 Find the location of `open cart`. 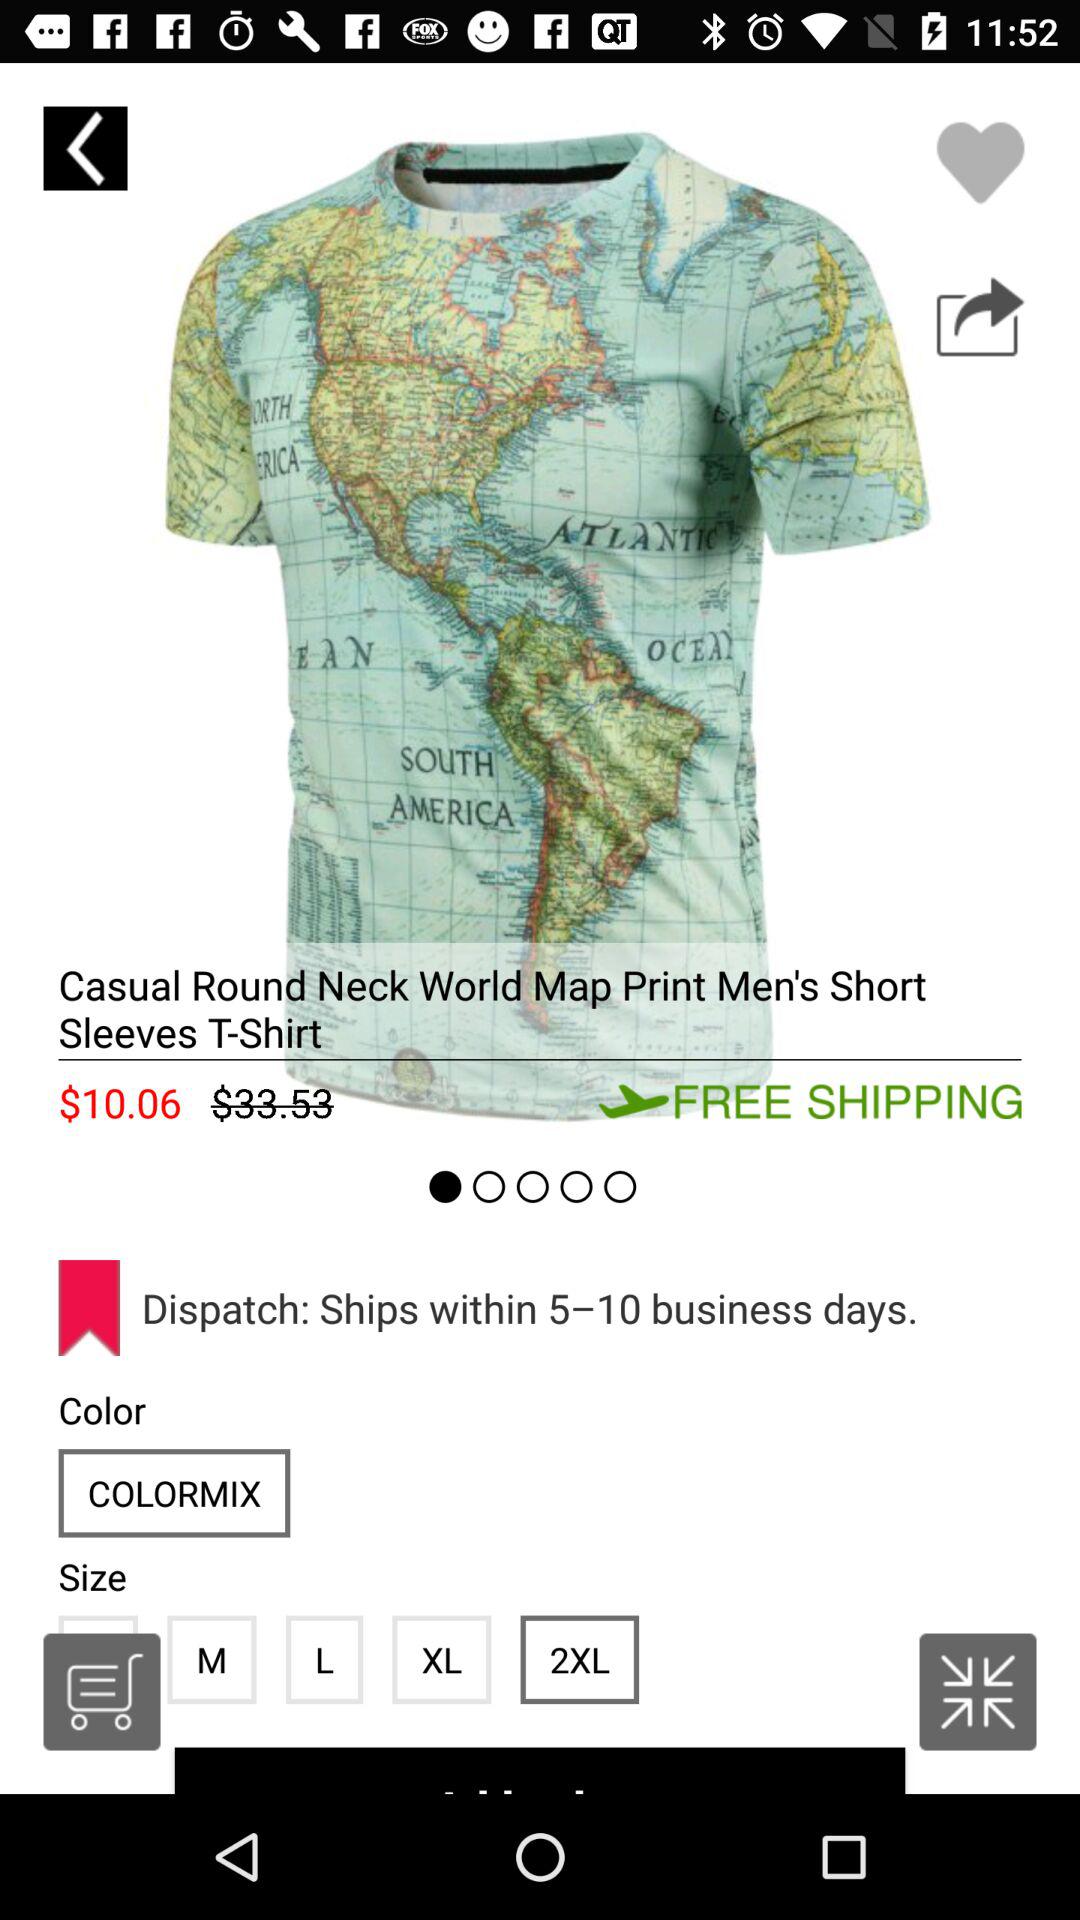

open cart is located at coordinates (102, 1692).